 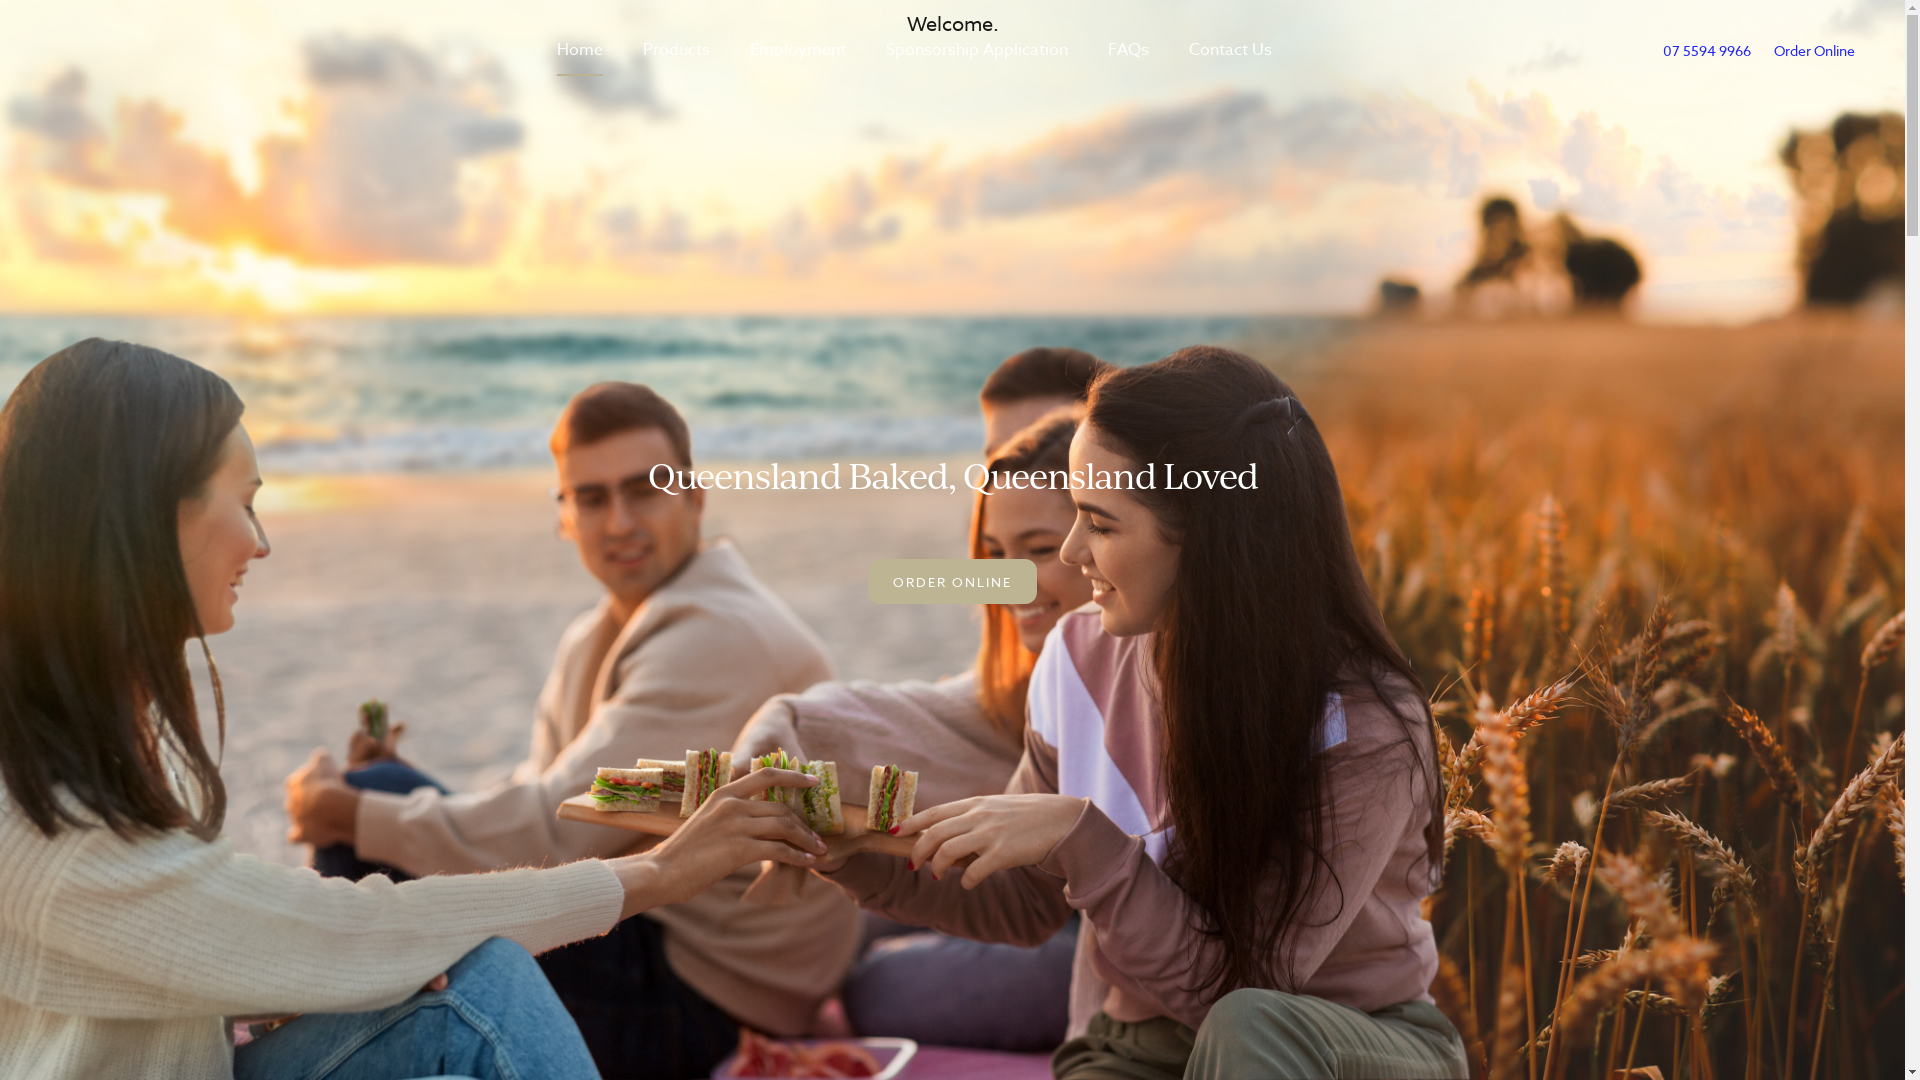 What do you see at coordinates (1814, 50) in the screenshot?
I see `Order Online` at bounding box center [1814, 50].